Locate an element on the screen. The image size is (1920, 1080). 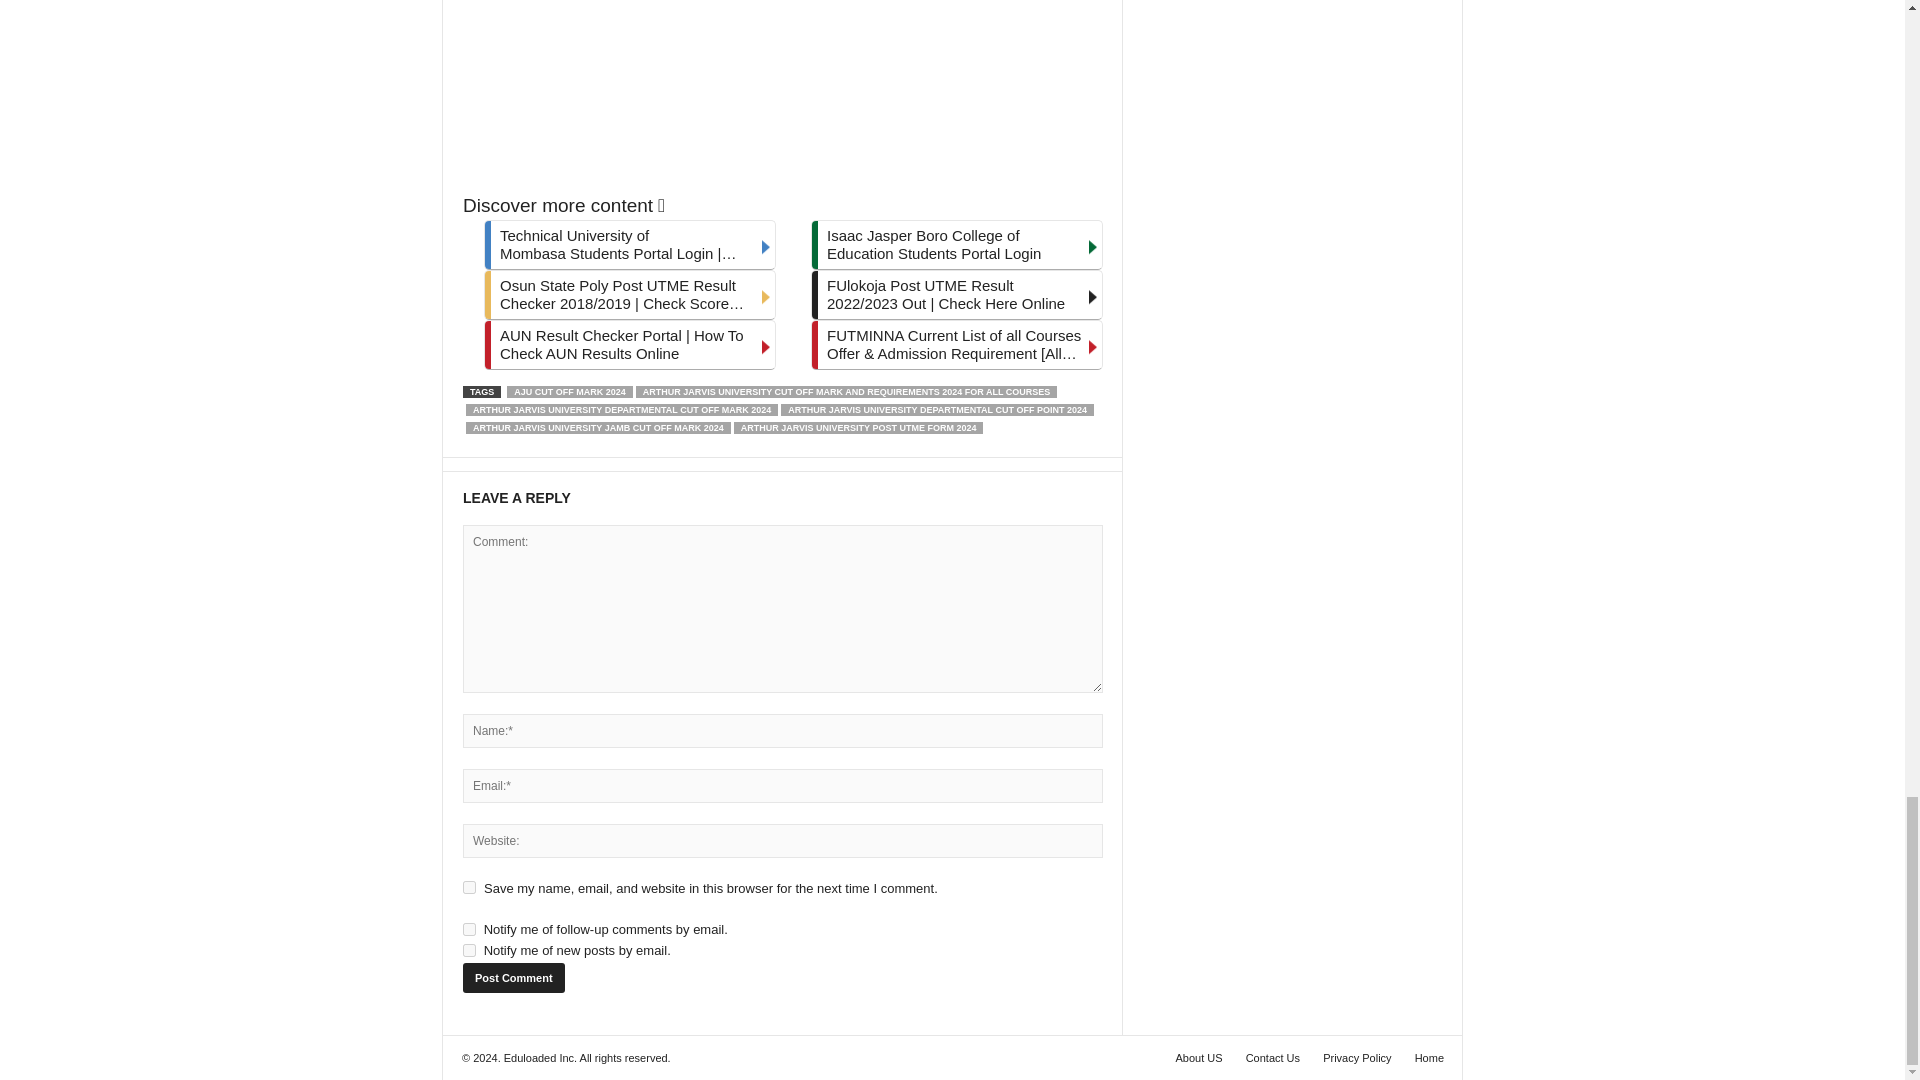
ARTHUR JARVIS UNIVERSITY DEPARTMENTAL CUT OFF POINT 2024 is located at coordinates (938, 409).